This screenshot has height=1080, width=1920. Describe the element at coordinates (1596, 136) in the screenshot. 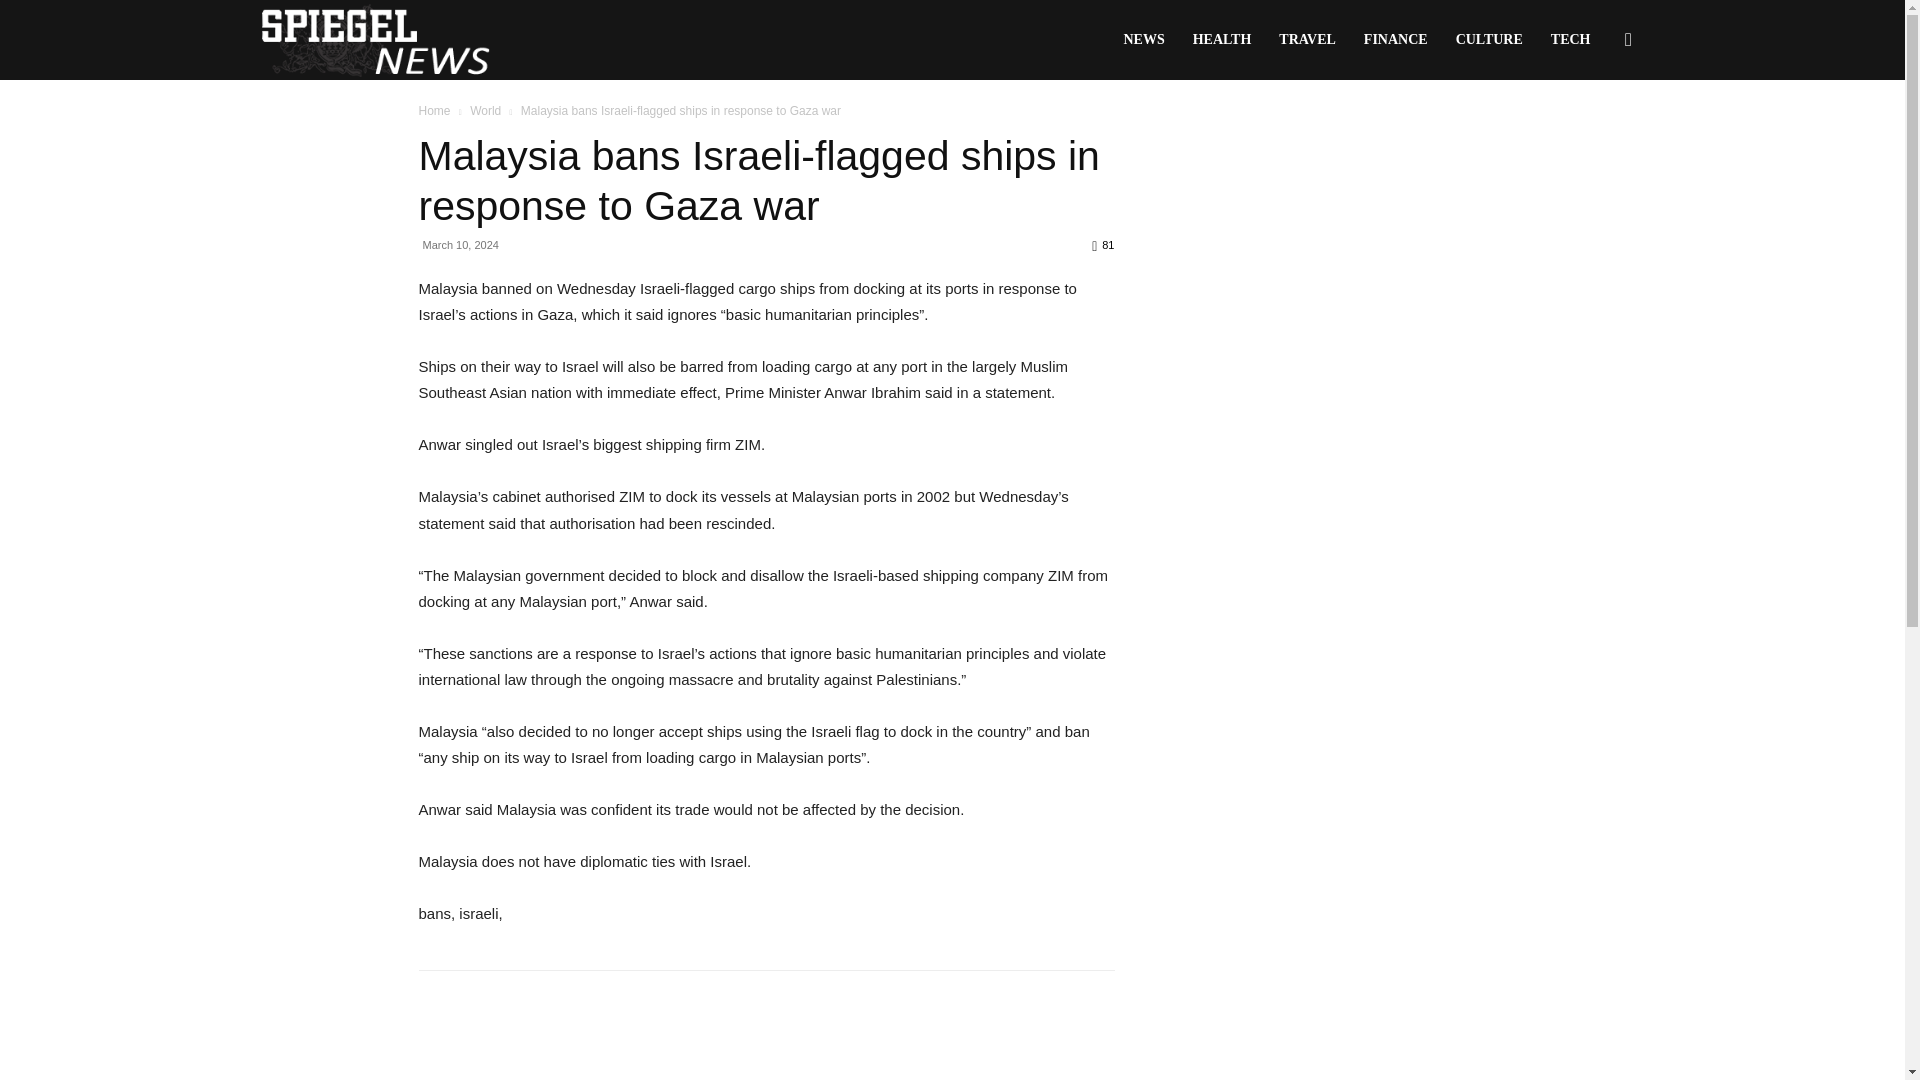

I see `Search` at that location.